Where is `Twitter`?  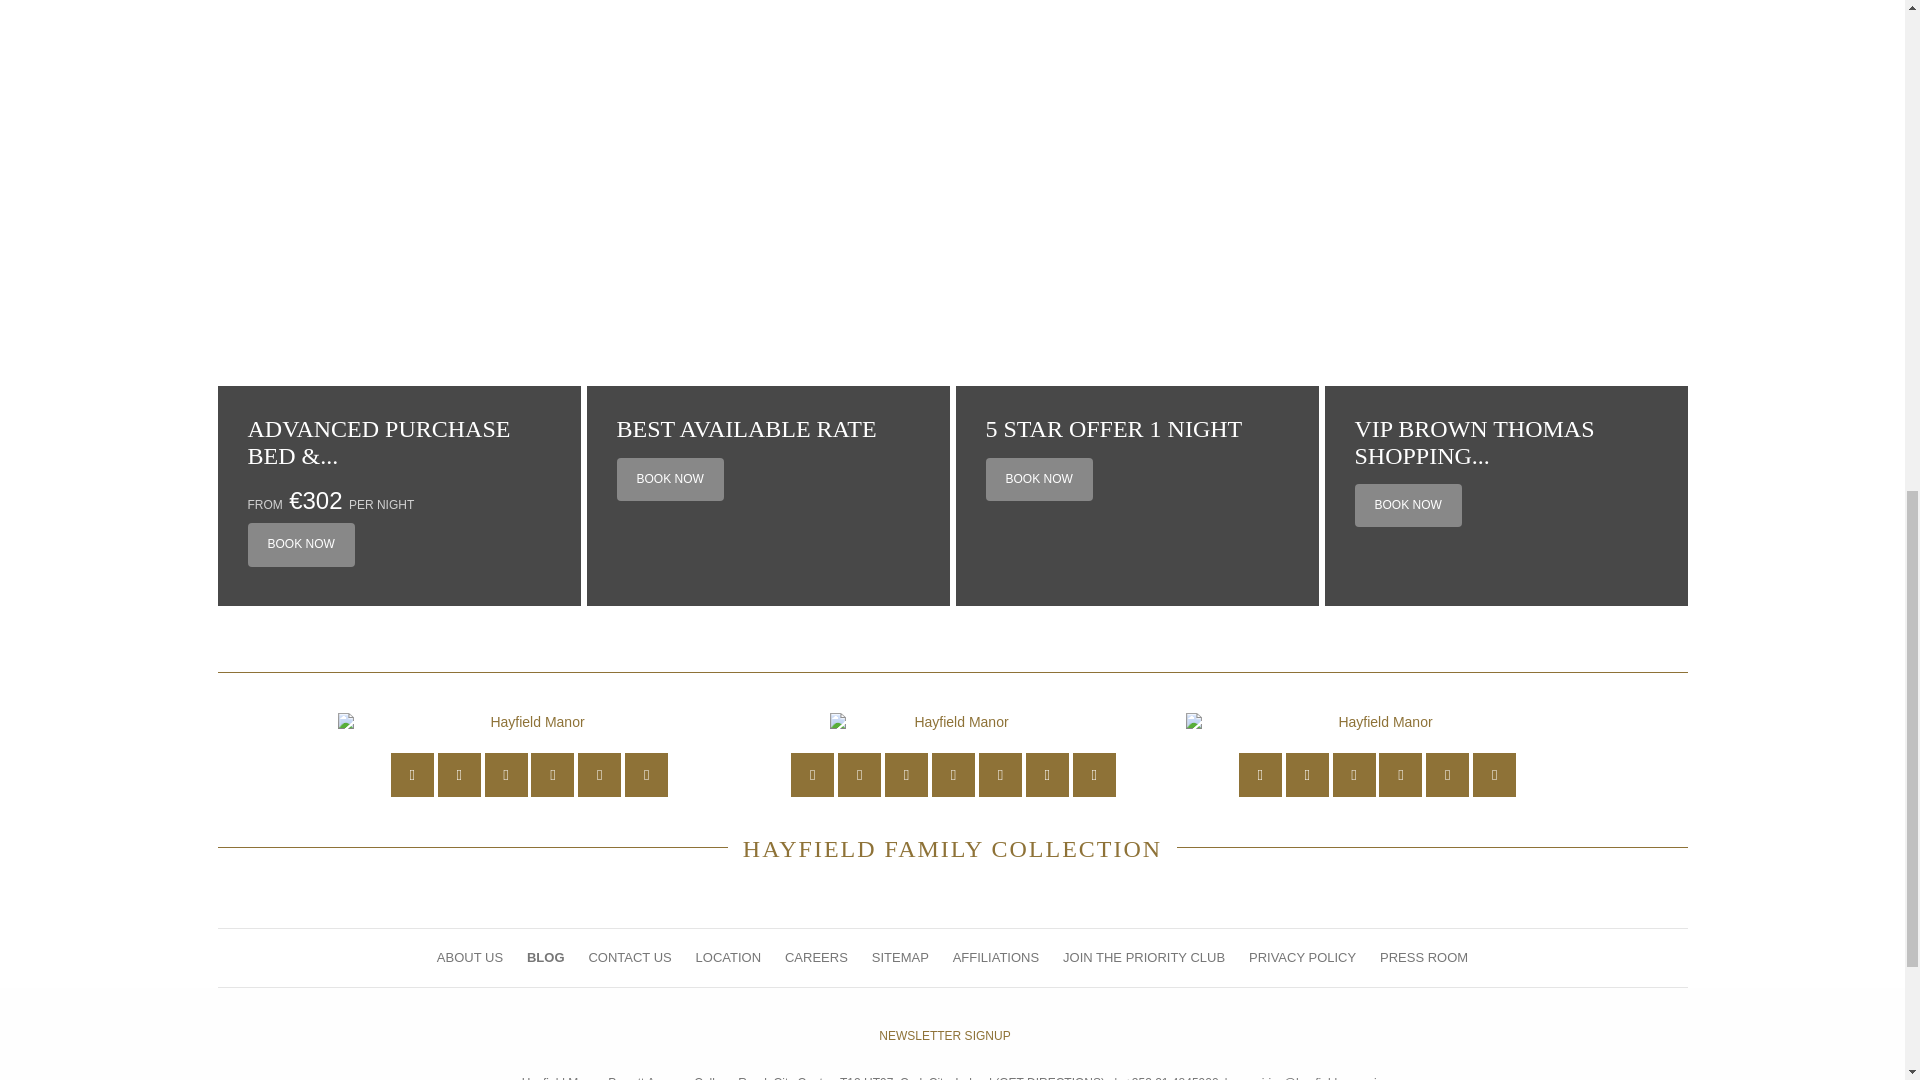
Twitter is located at coordinates (1307, 774).